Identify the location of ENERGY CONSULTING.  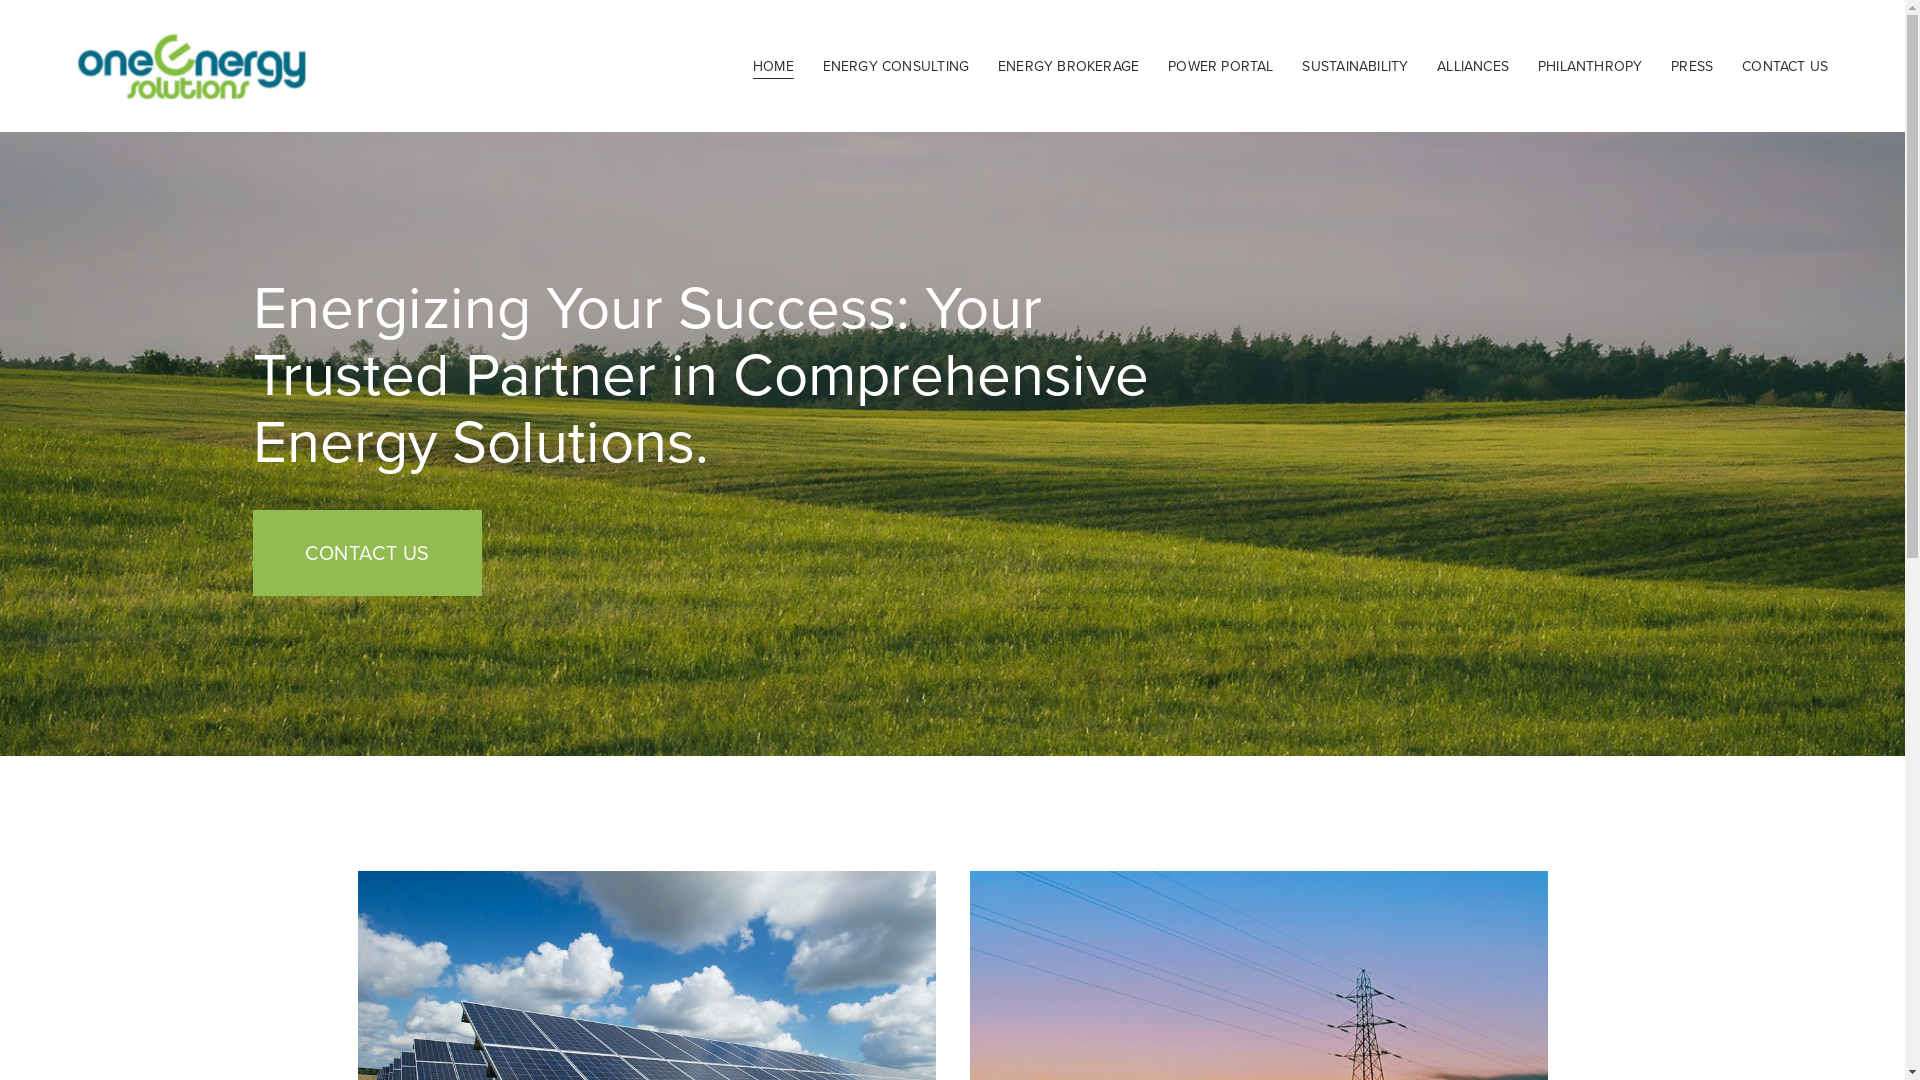
(896, 66).